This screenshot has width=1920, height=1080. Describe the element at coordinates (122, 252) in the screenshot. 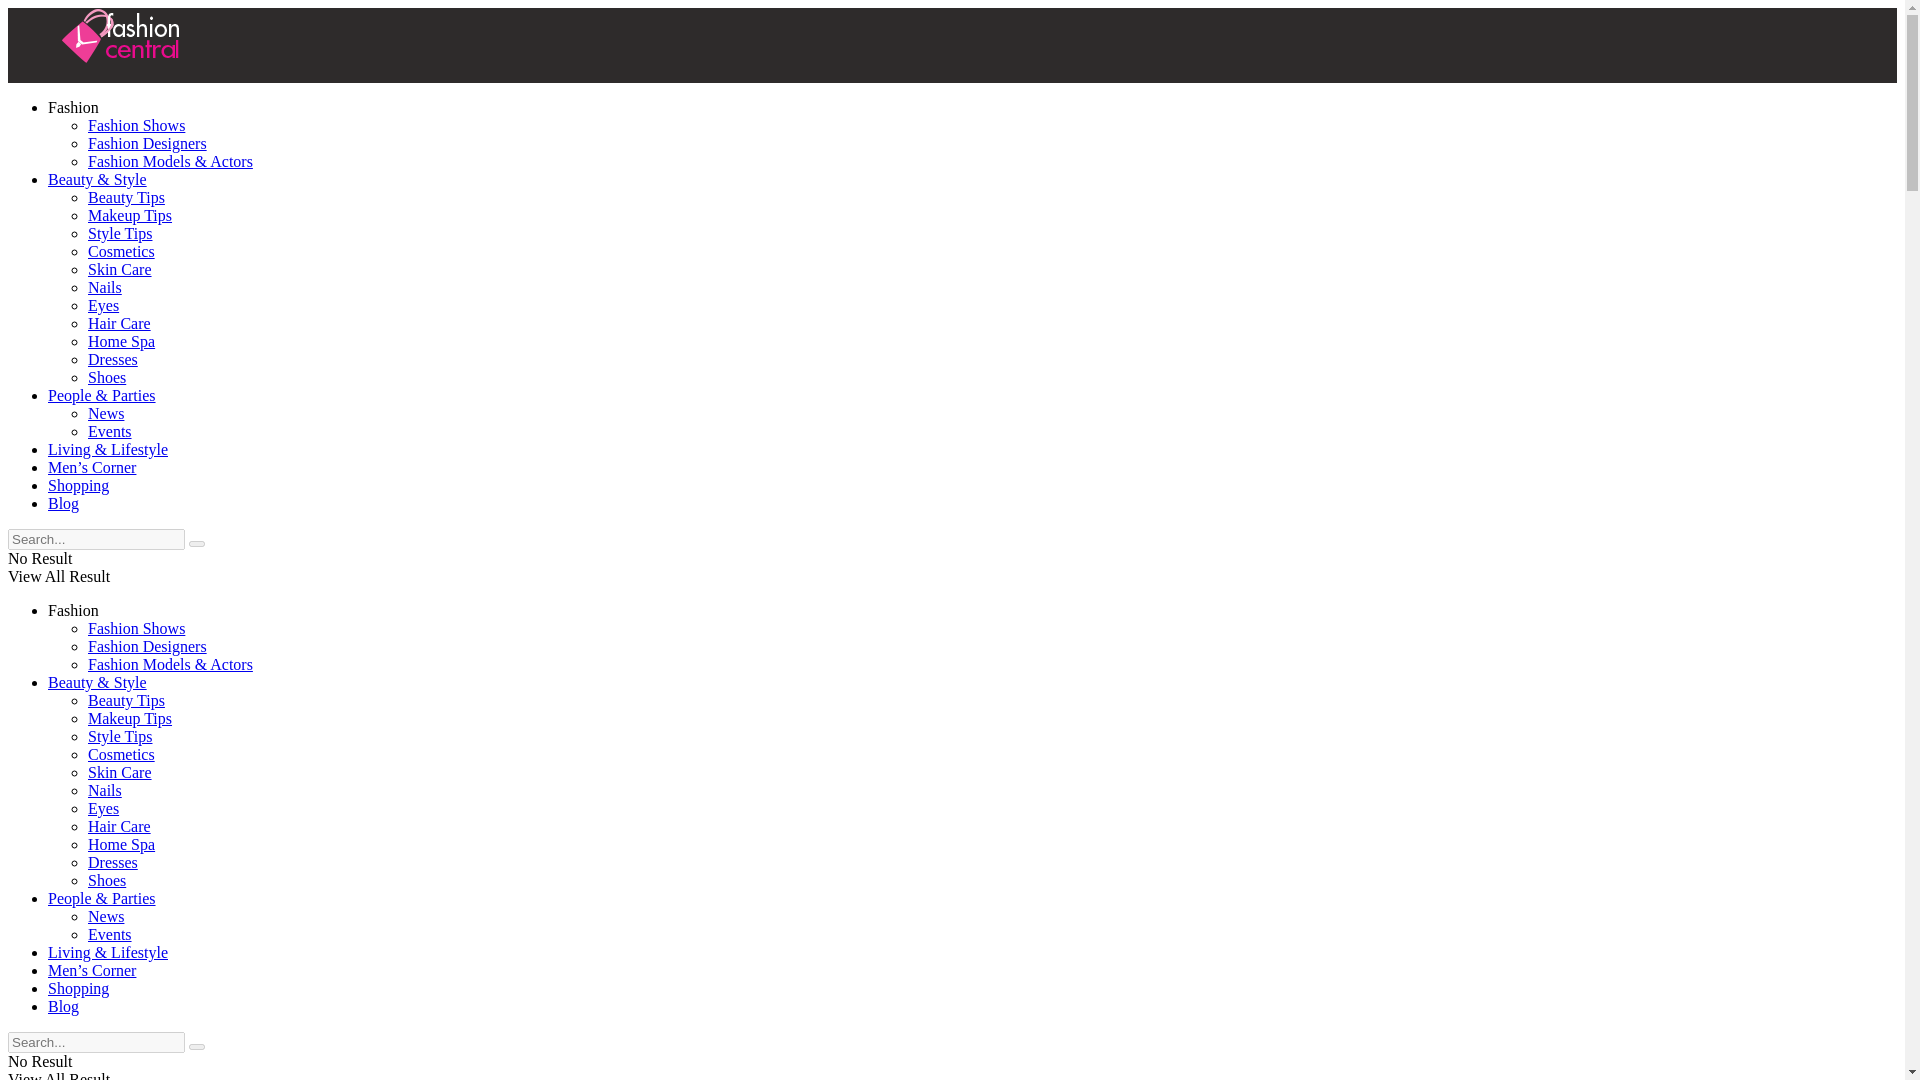

I see `Cosmetics` at that location.